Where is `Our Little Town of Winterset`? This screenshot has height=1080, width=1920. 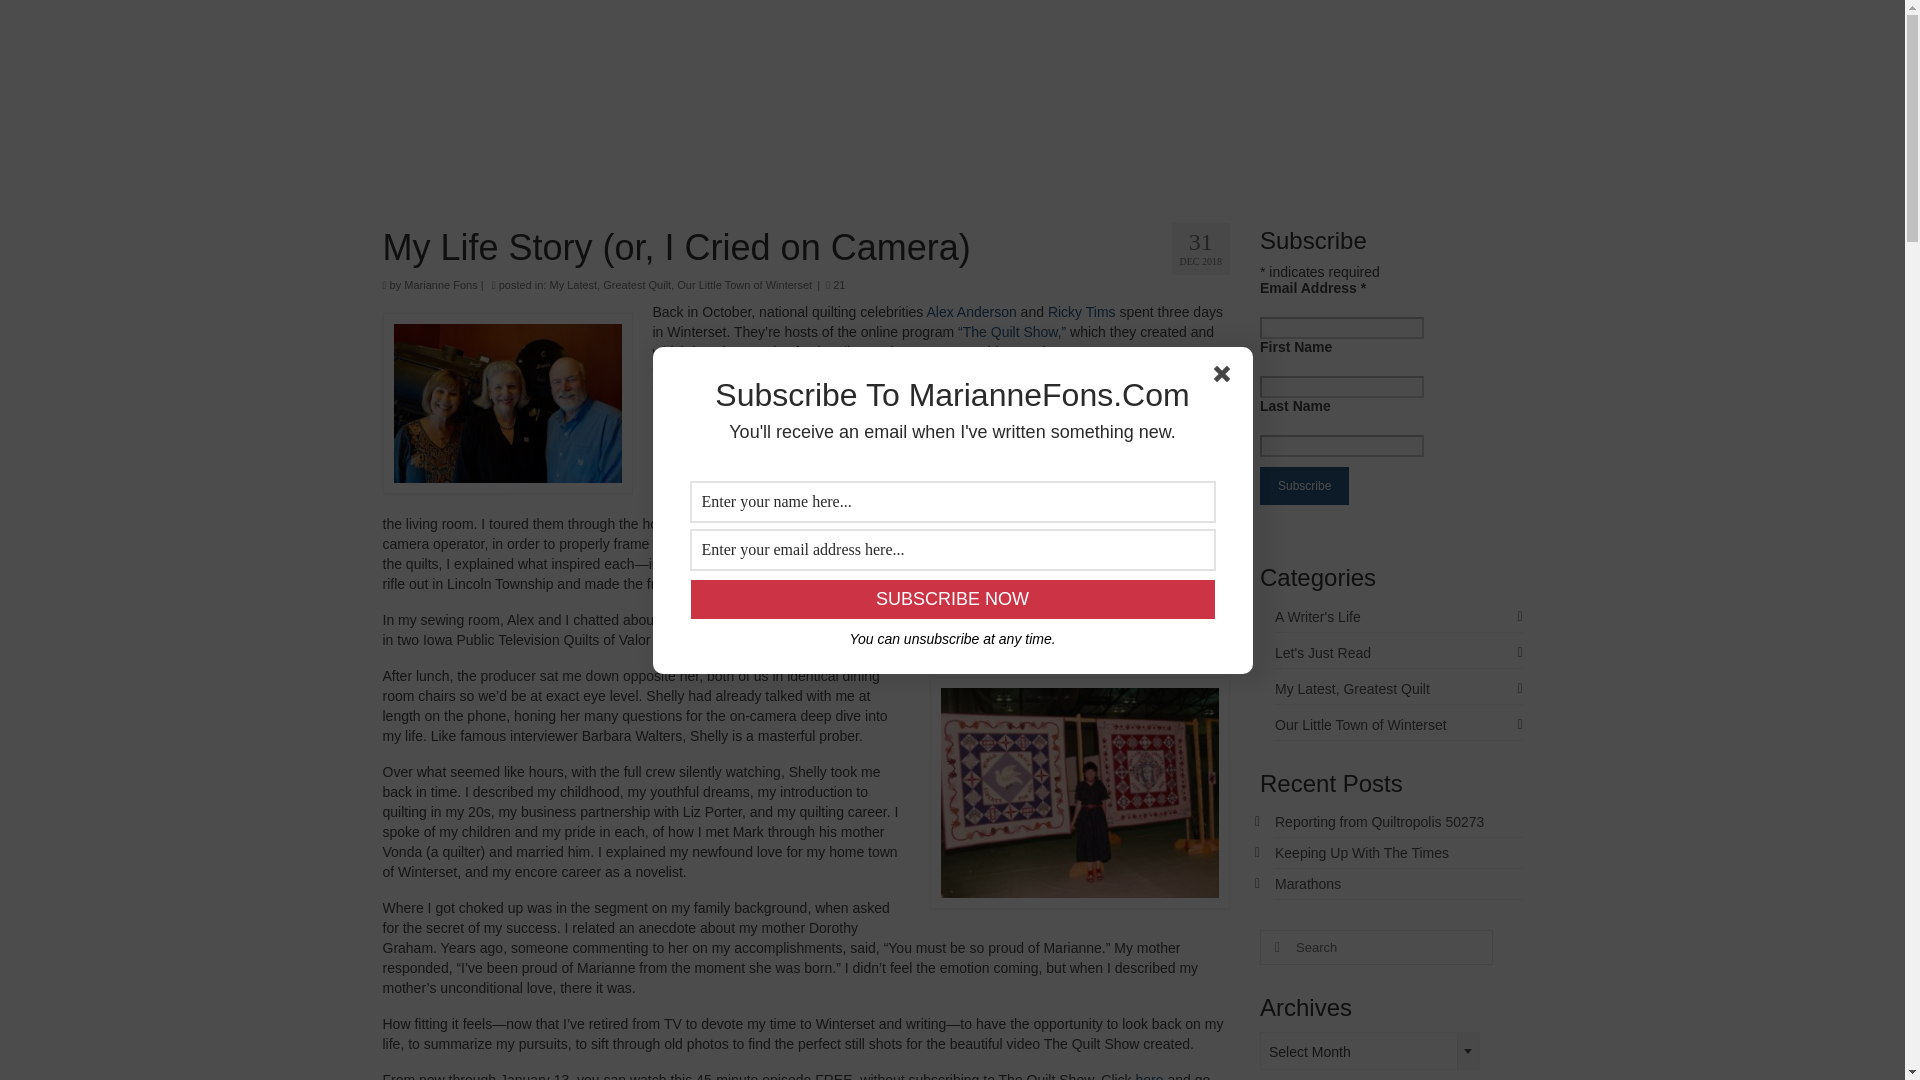
Our Little Town of Winterset is located at coordinates (744, 284).